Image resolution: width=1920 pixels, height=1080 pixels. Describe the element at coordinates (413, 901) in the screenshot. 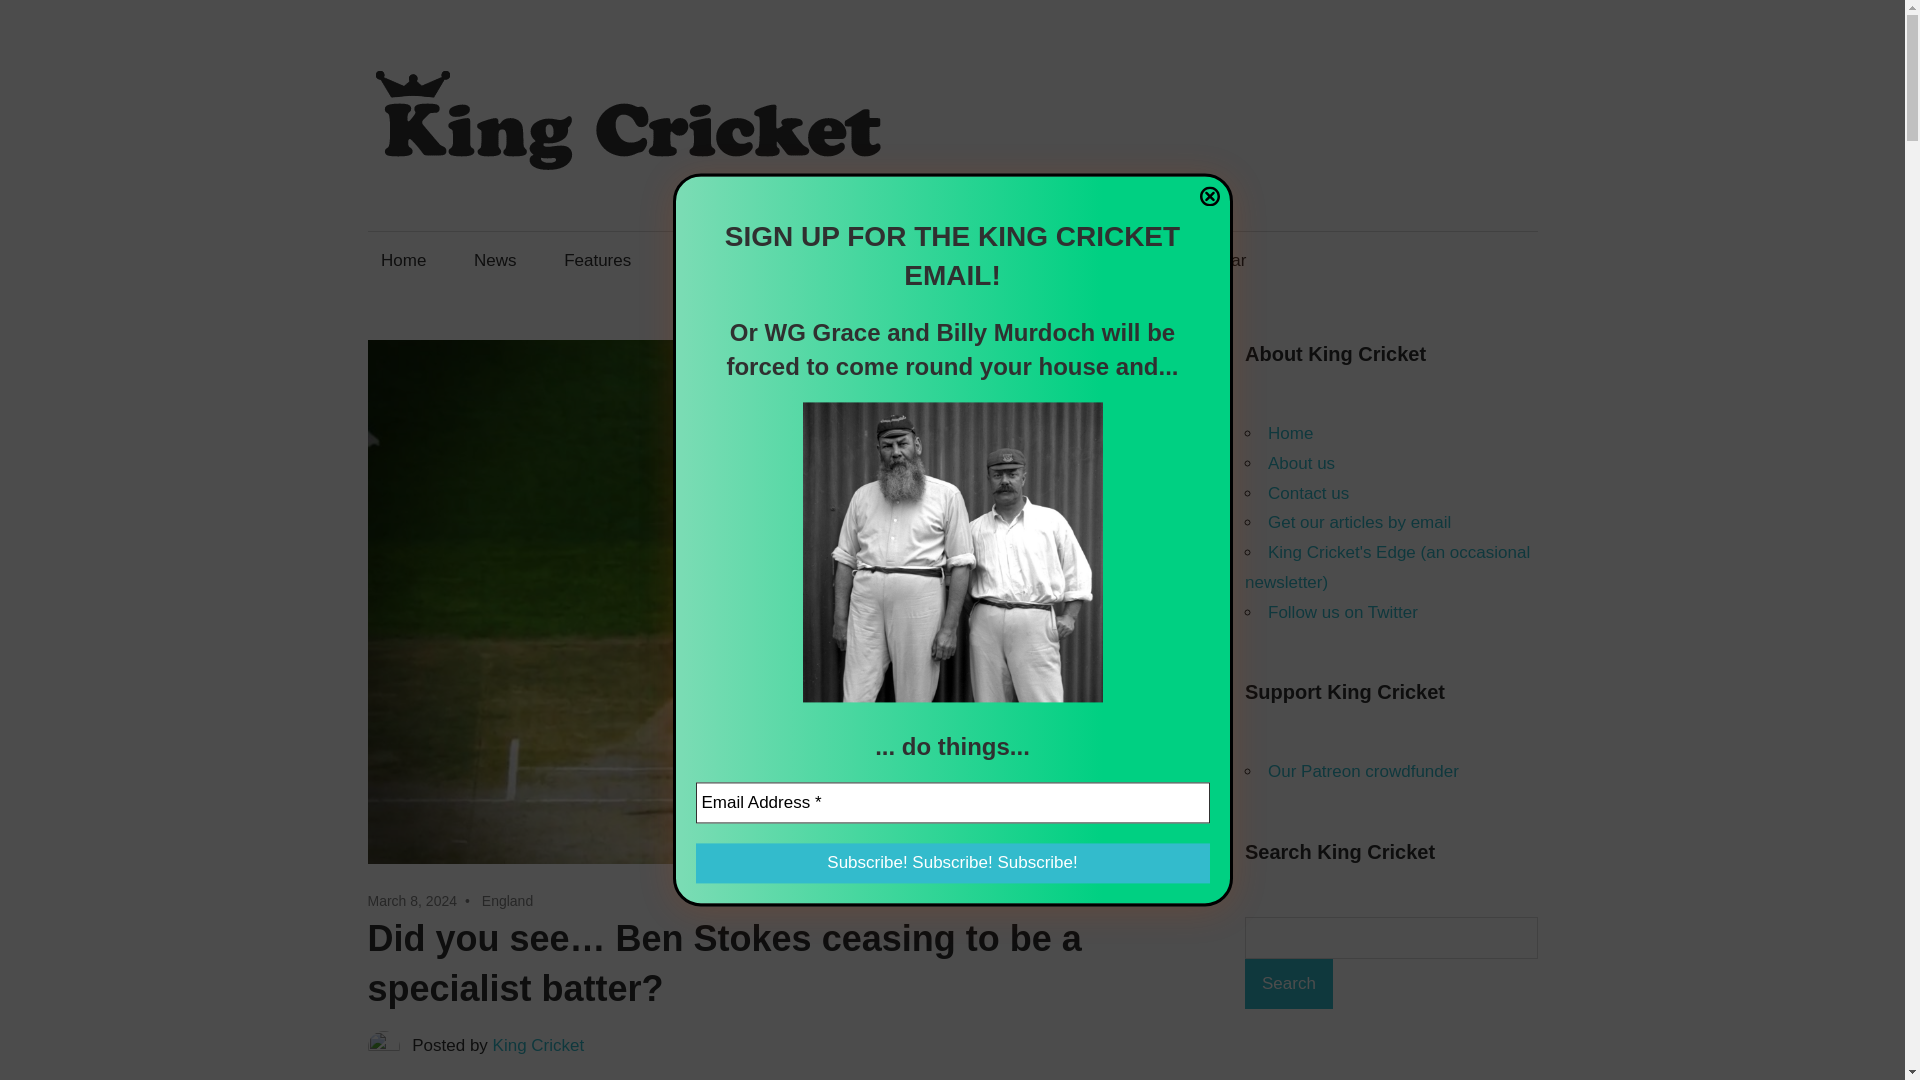

I see `12:43 pm` at that location.